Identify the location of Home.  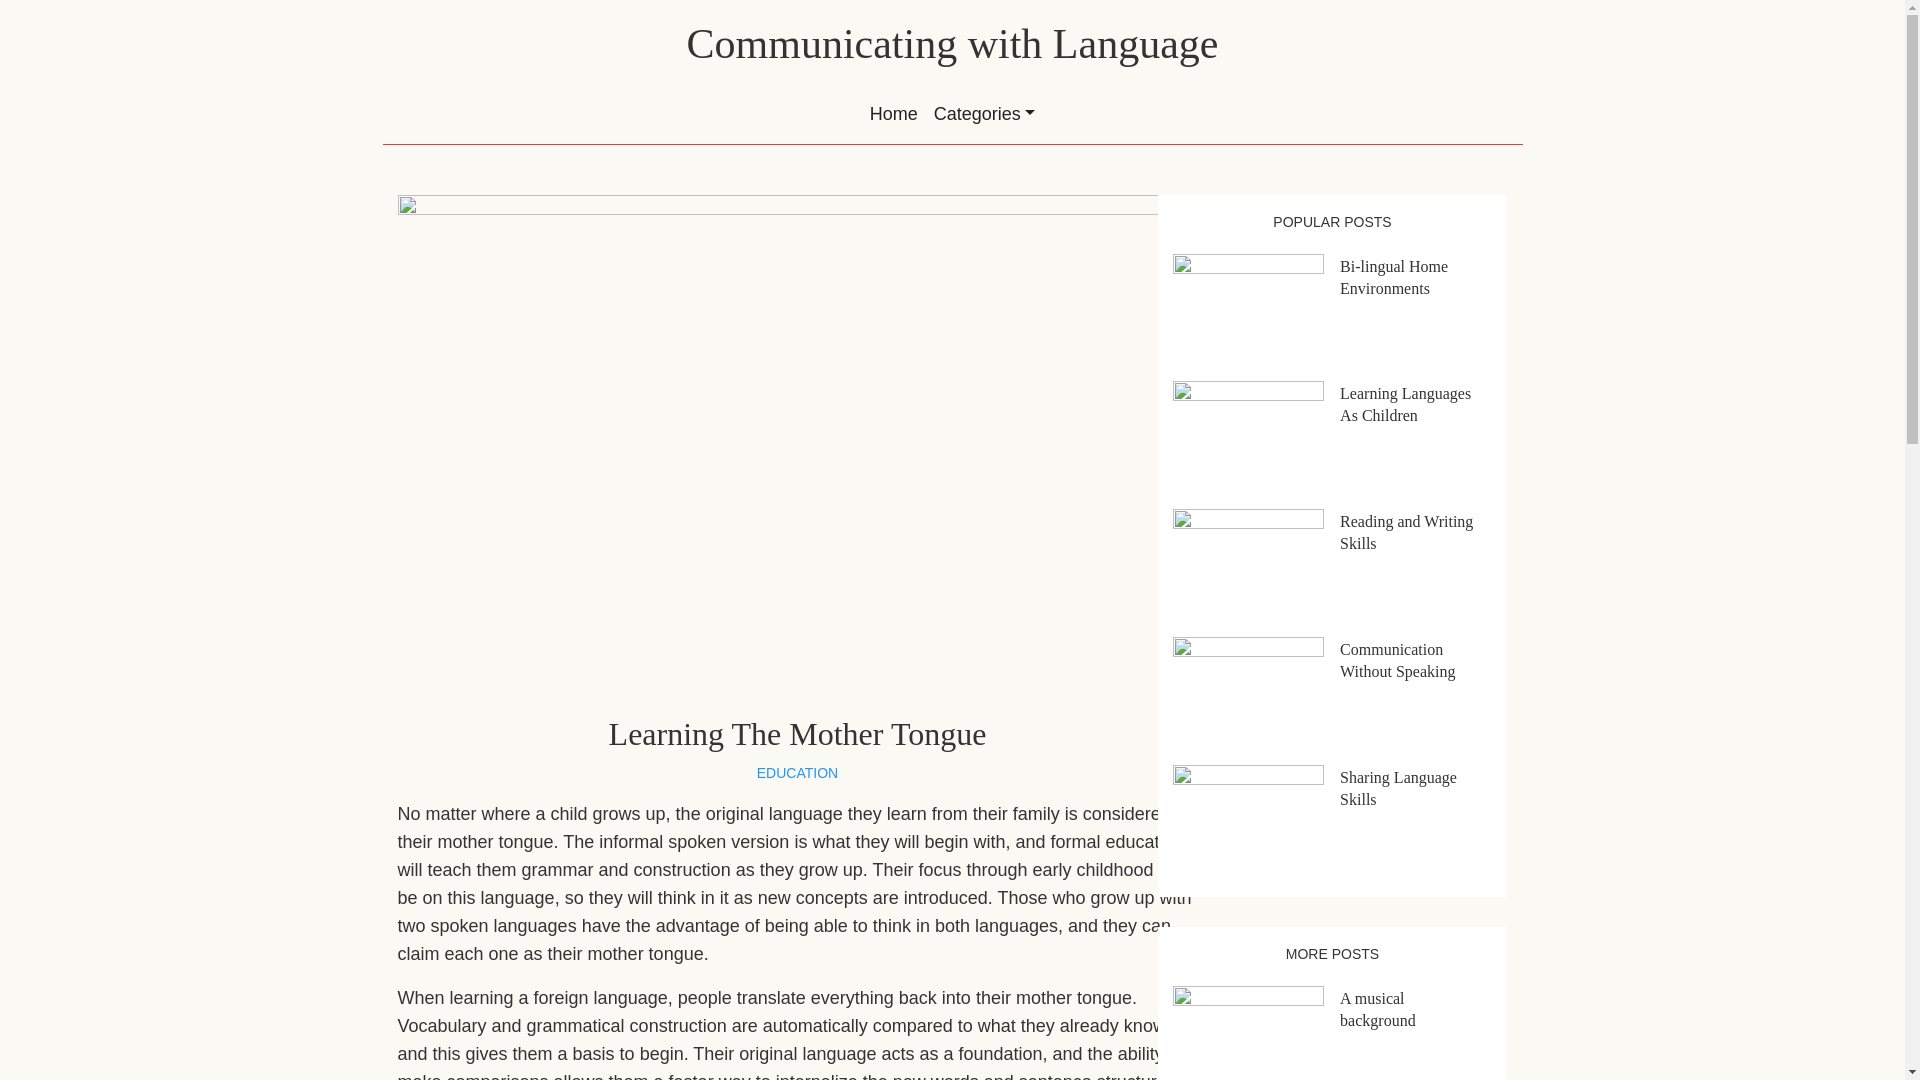
(894, 114).